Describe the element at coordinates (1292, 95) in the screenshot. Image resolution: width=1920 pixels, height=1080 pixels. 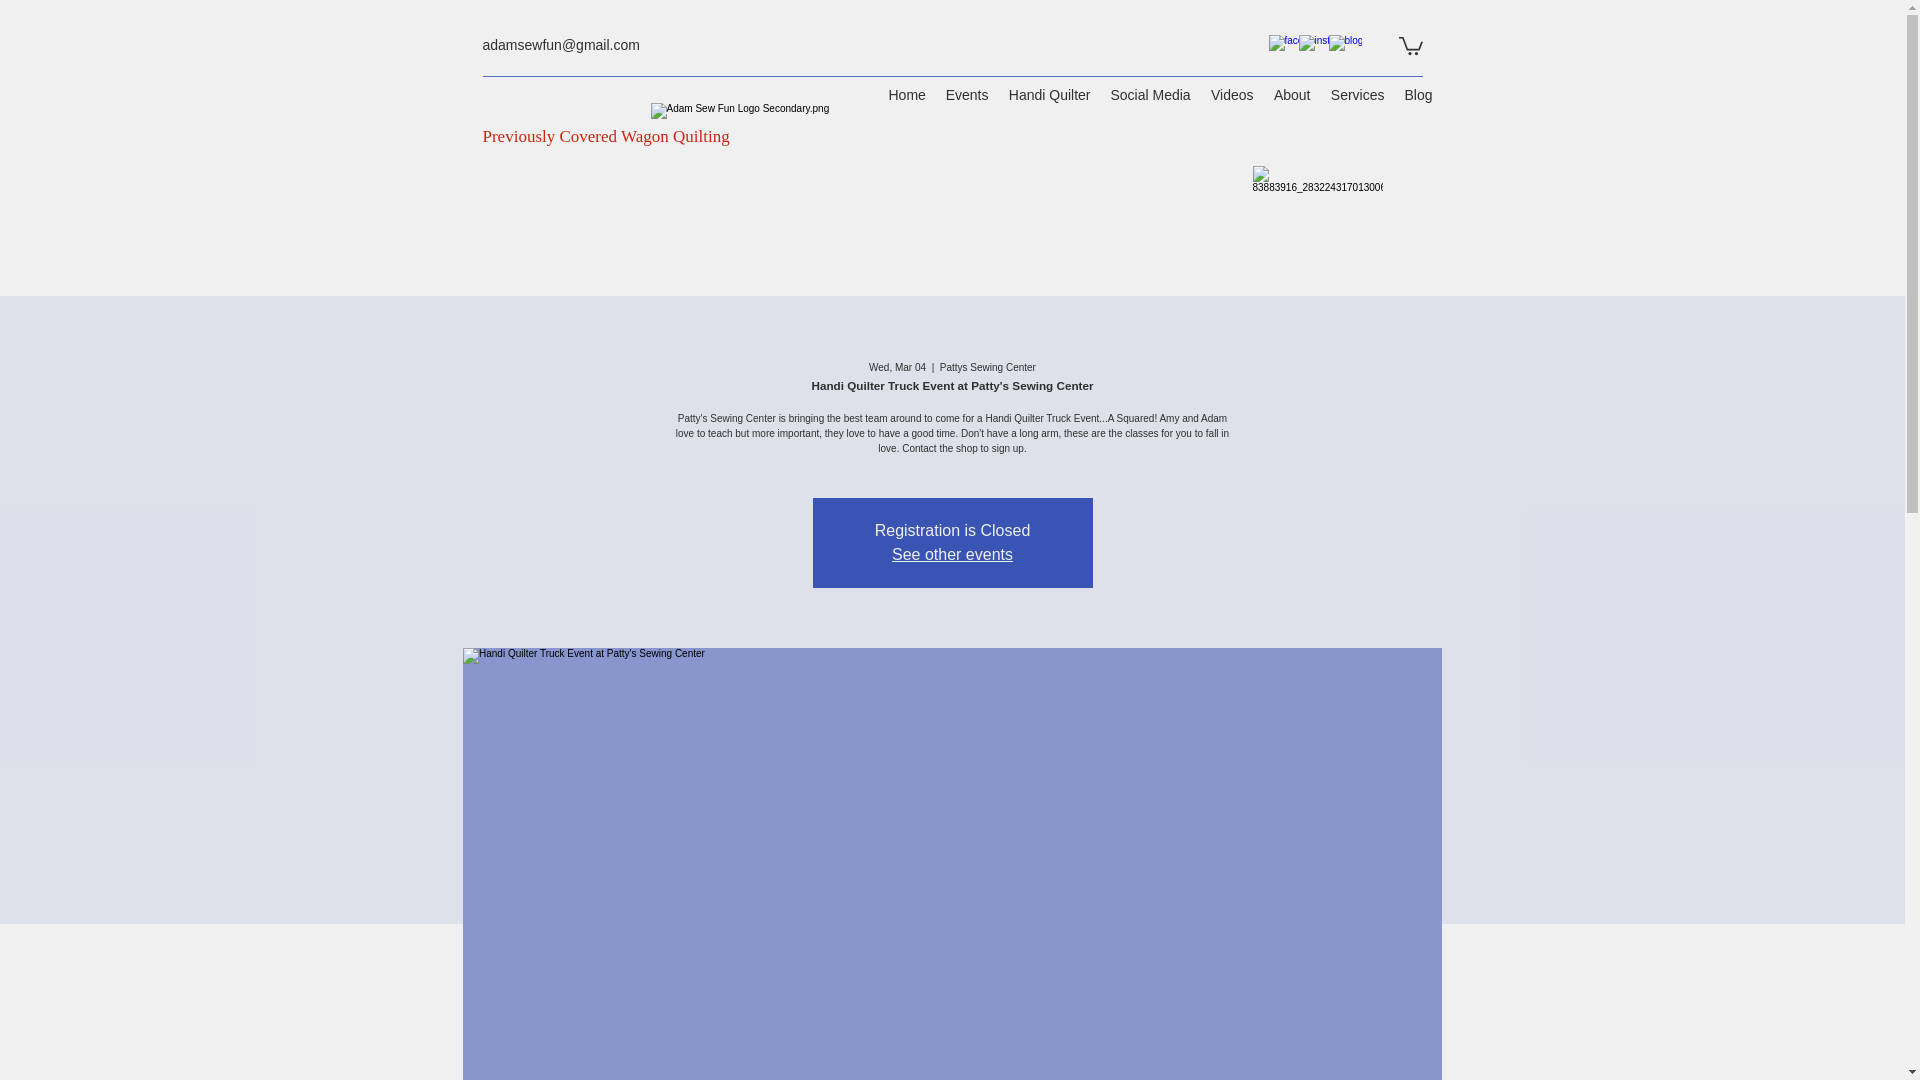
I see `About` at that location.